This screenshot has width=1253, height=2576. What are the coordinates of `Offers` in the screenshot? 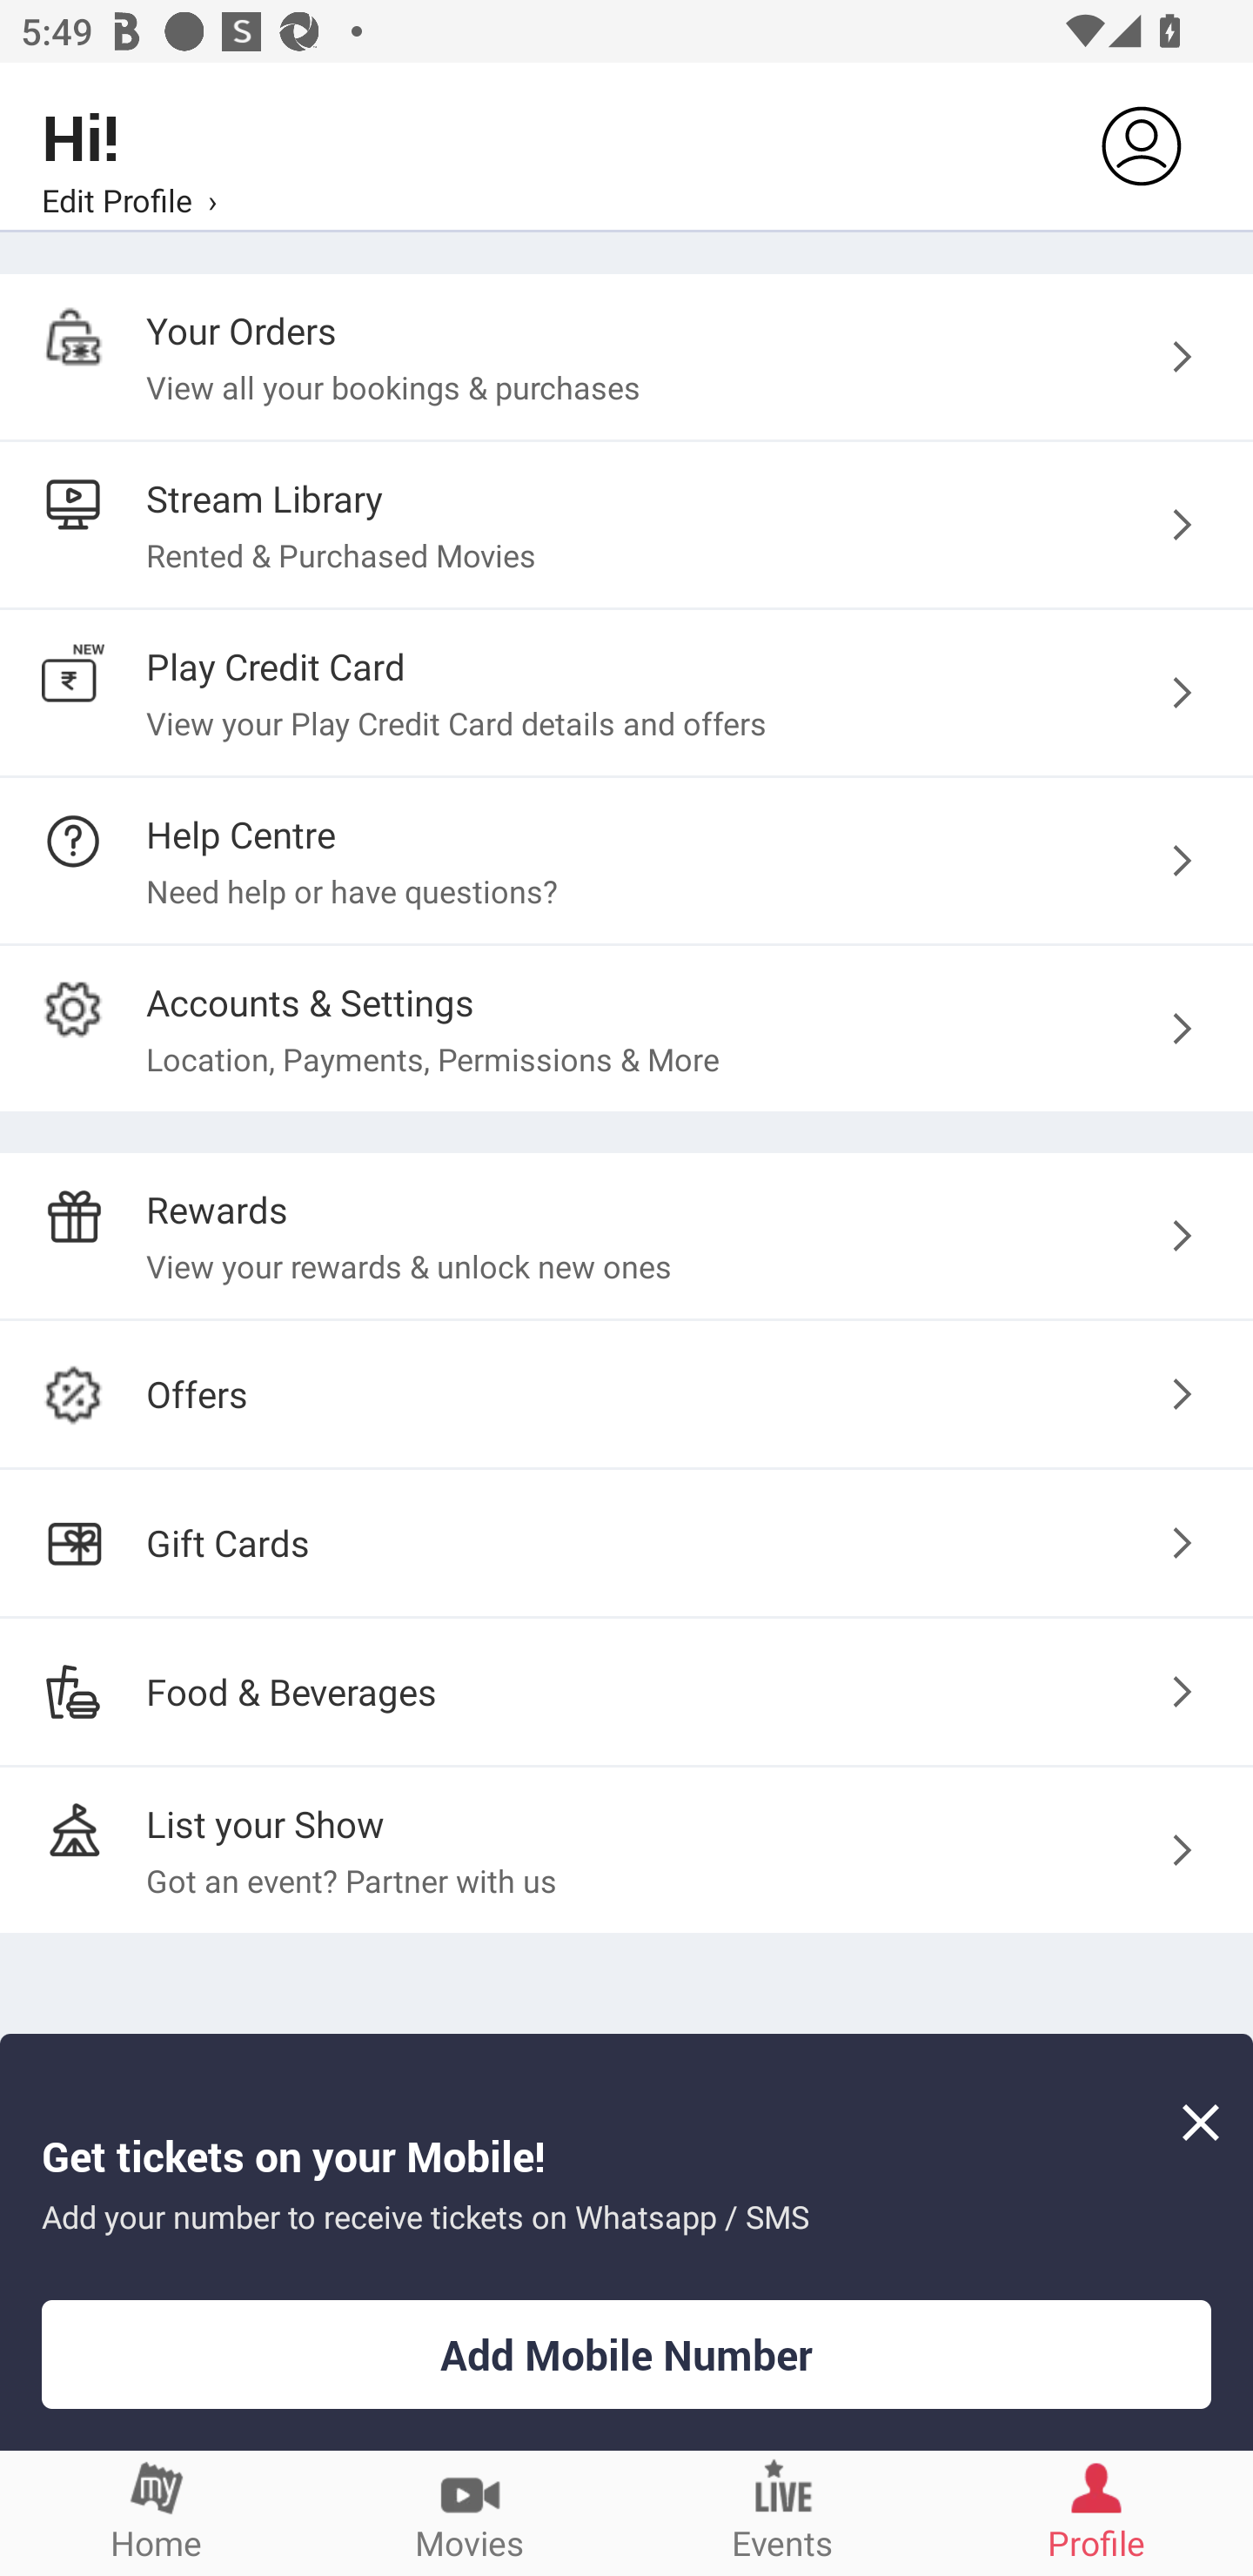 It's located at (626, 1394).